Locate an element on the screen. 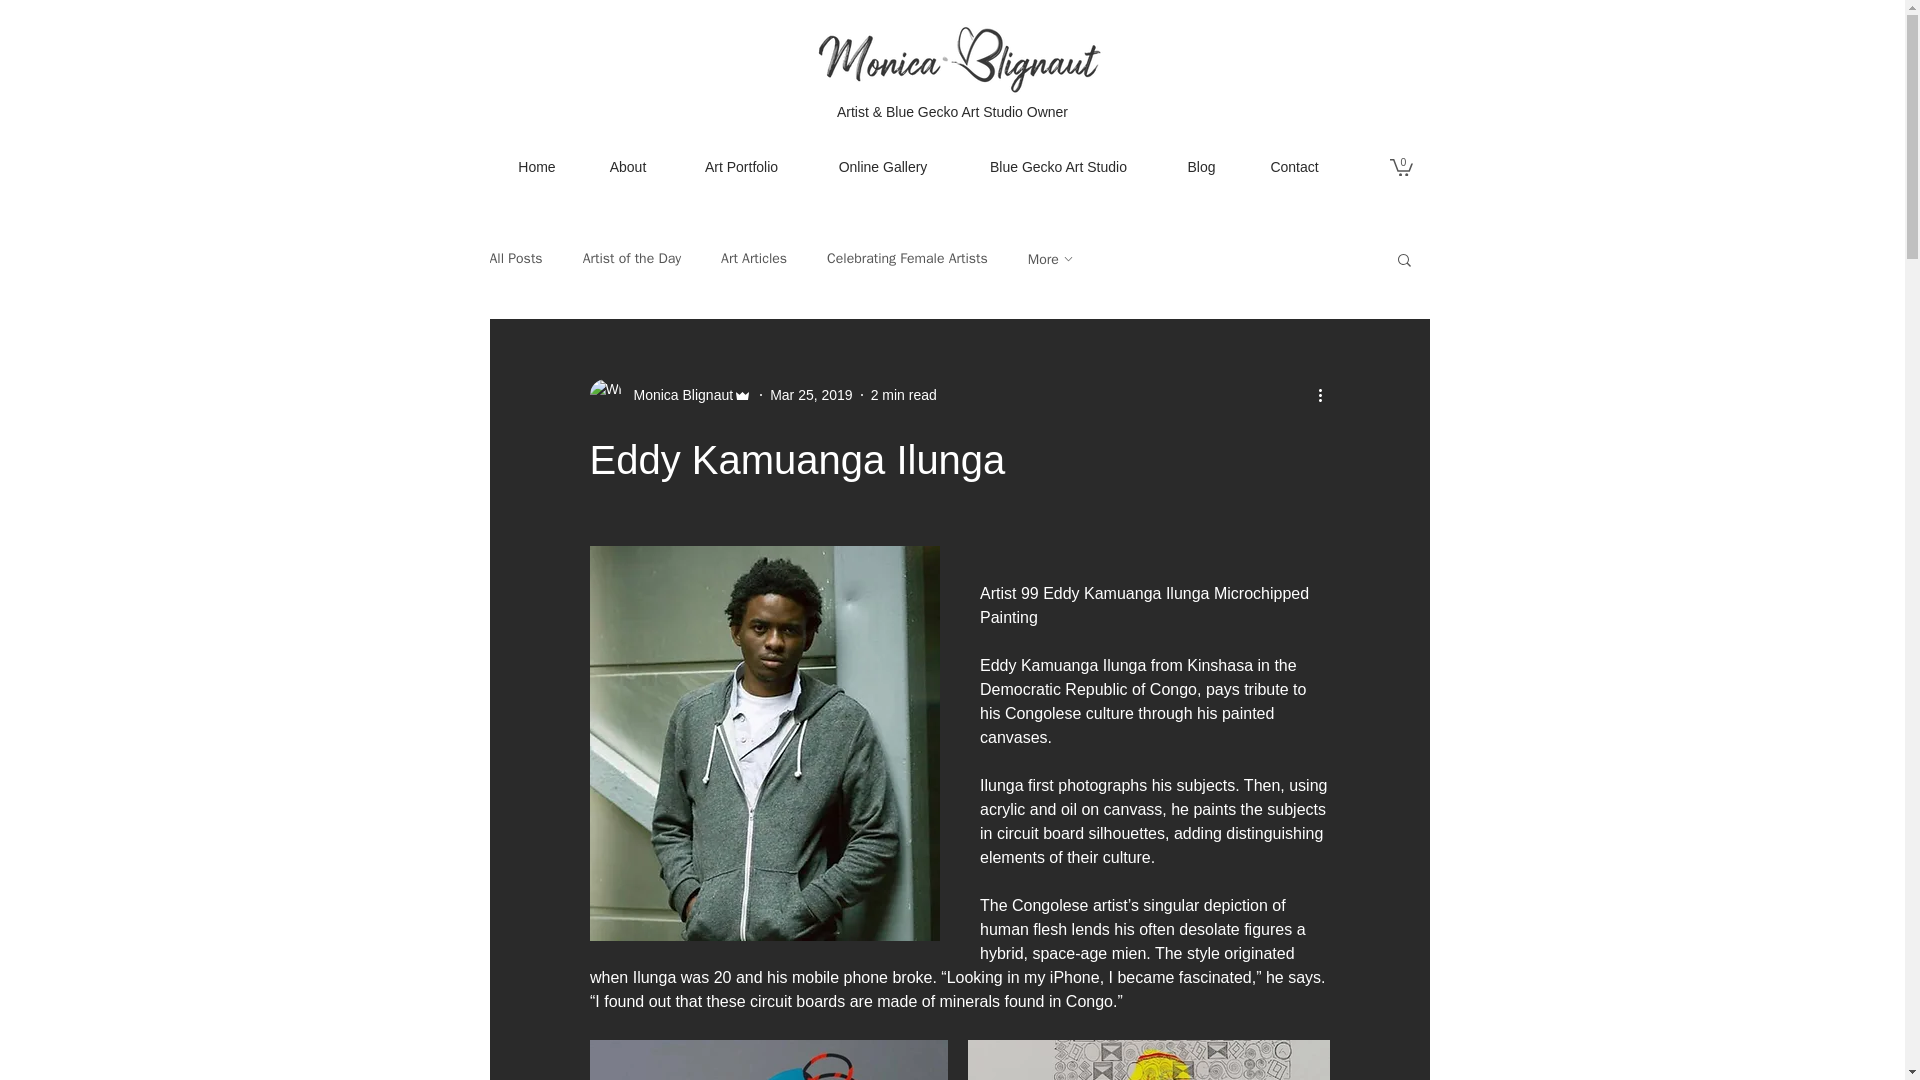  2 min read is located at coordinates (904, 394).